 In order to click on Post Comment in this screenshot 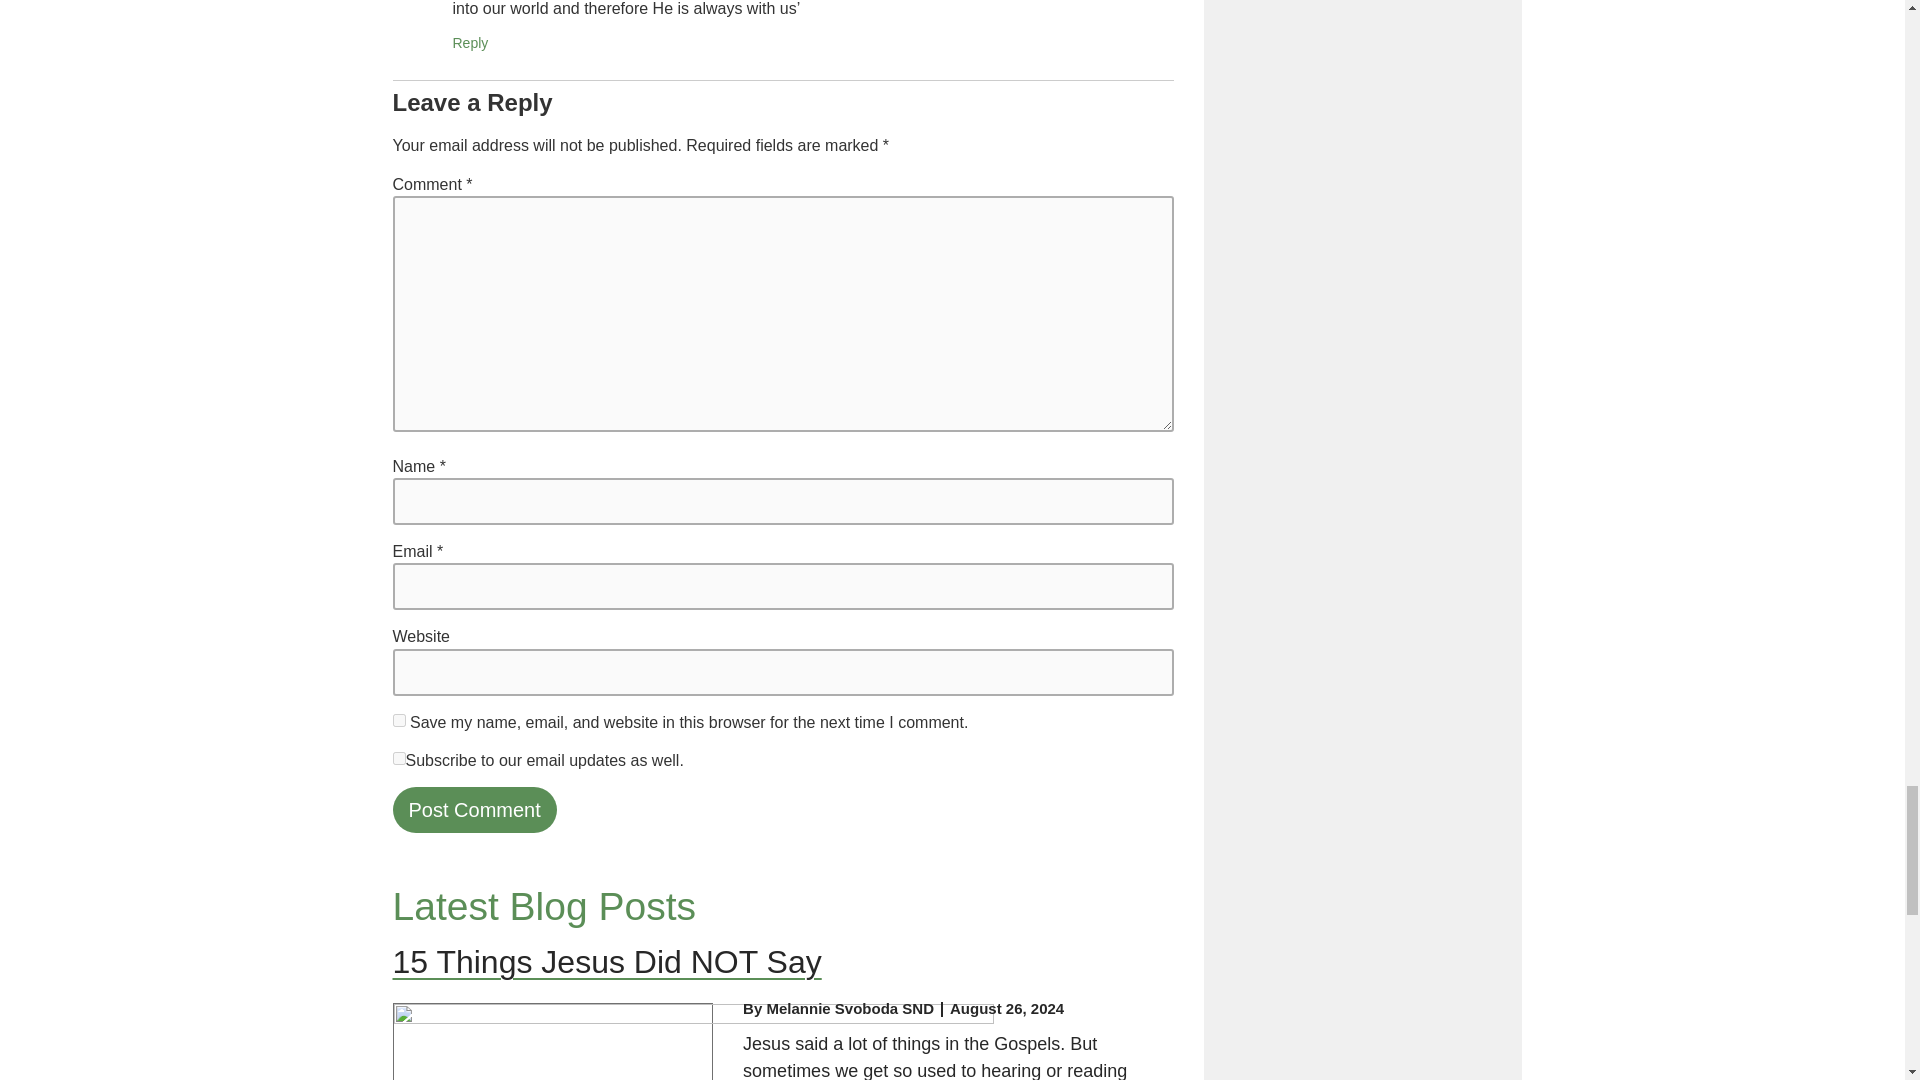, I will do `click(474, 810)`.